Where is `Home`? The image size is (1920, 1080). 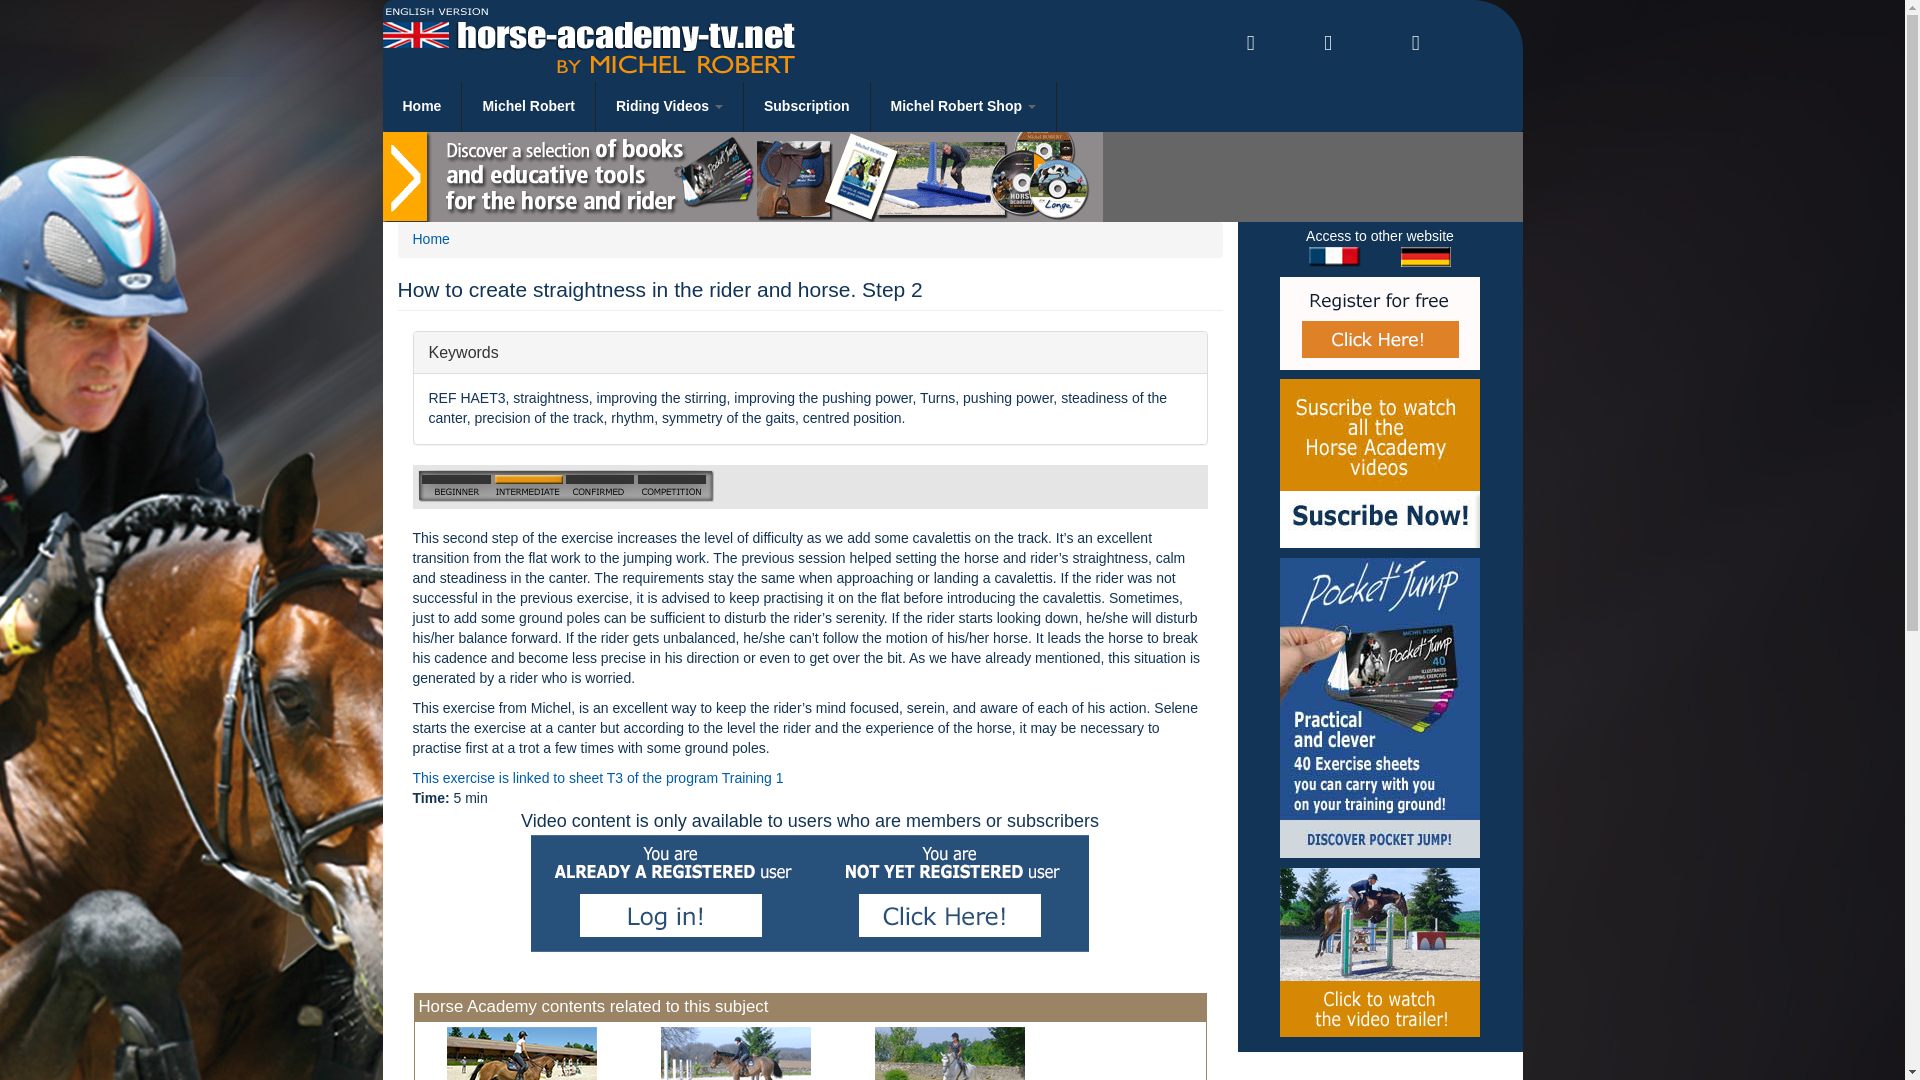
Home is located at coordinates (430, 239).